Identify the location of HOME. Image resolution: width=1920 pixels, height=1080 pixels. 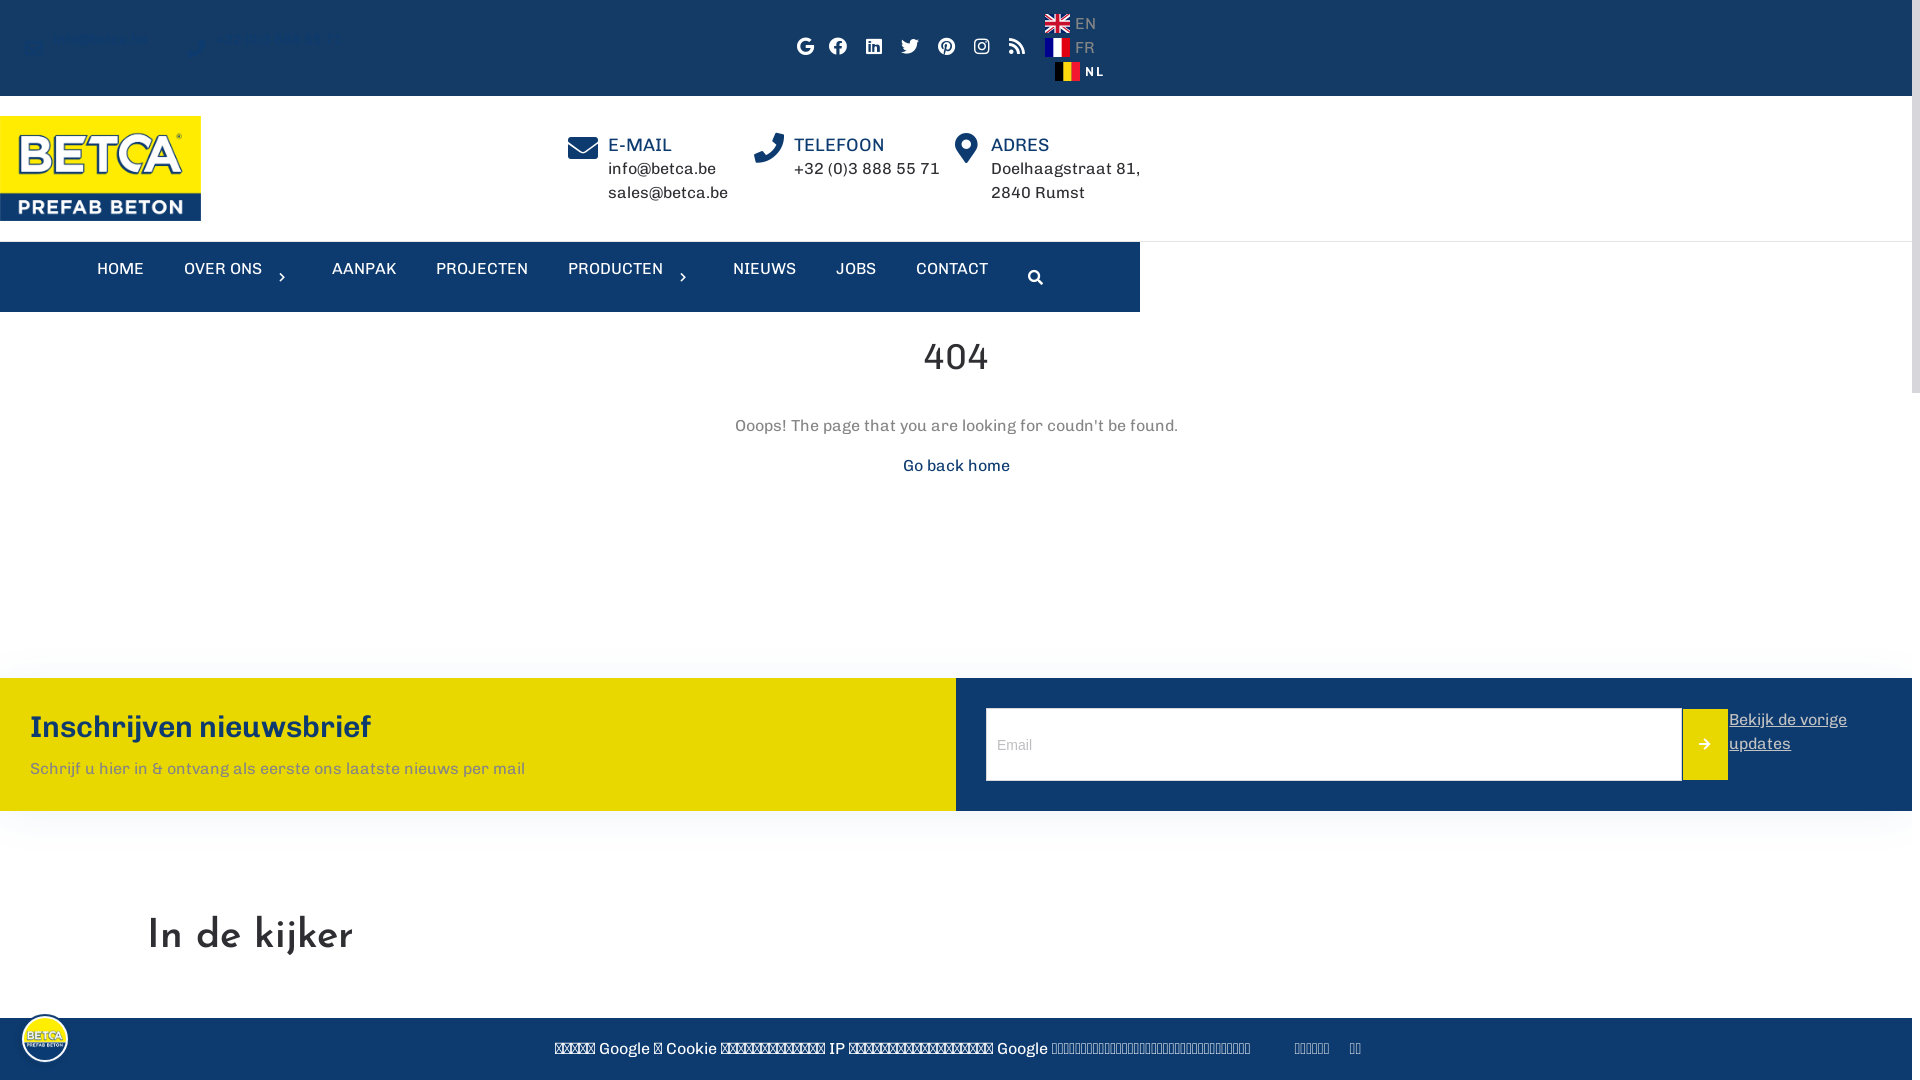
(120, 276).